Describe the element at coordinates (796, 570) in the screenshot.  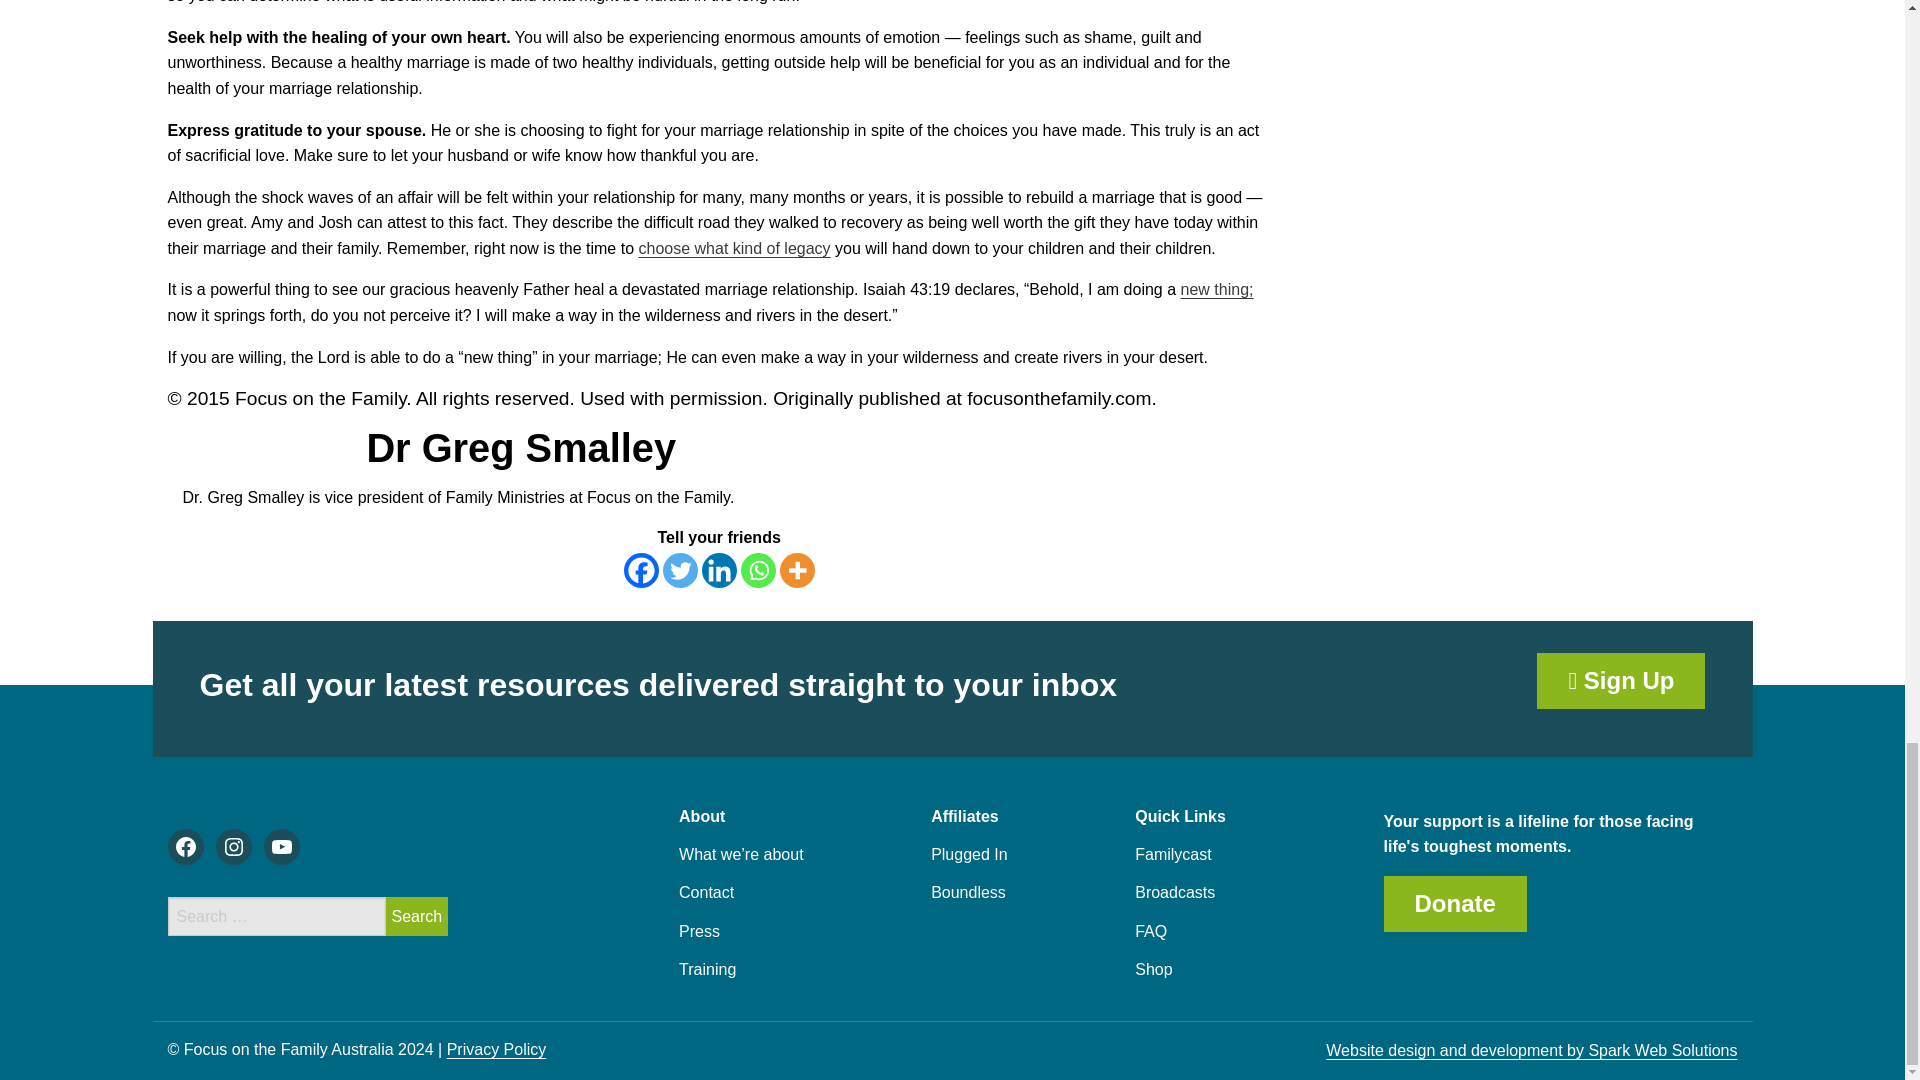
I see `More` at that location.